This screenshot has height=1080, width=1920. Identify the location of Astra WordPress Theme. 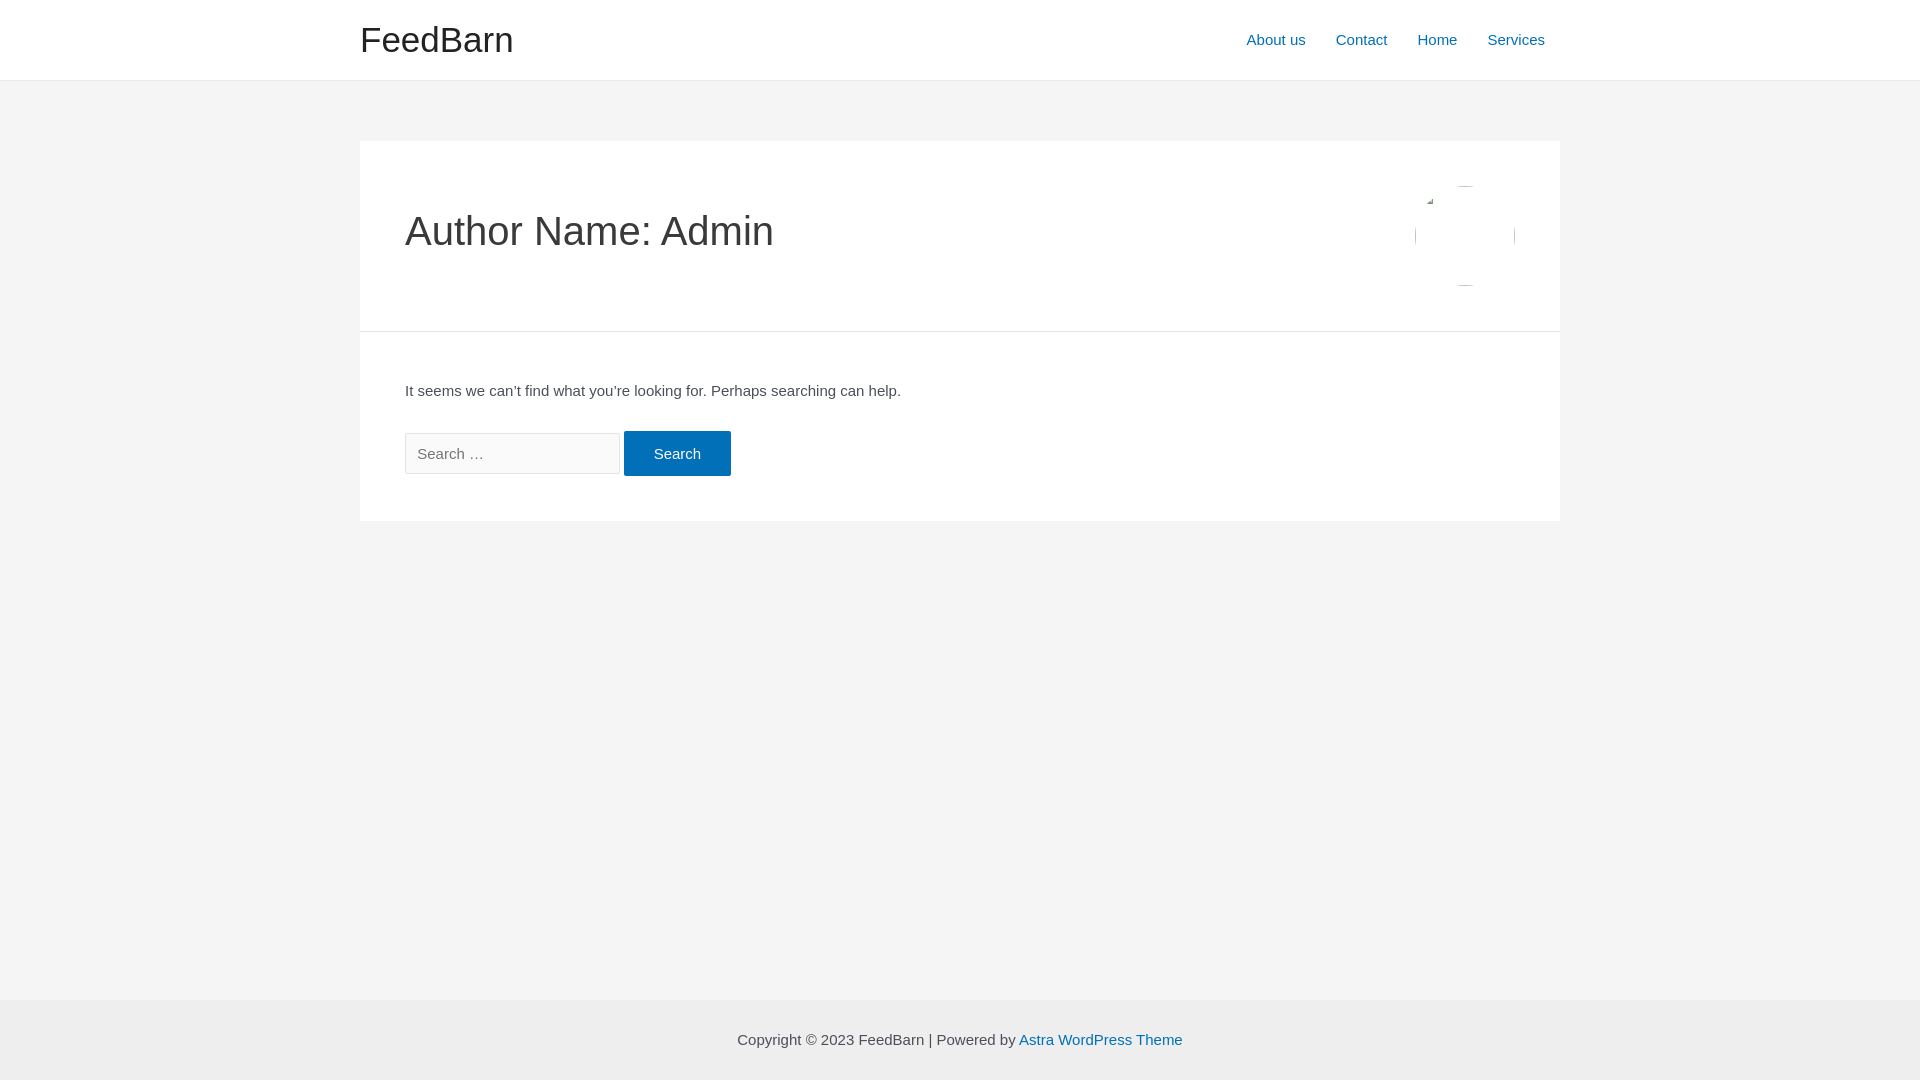
(1101, 1040).